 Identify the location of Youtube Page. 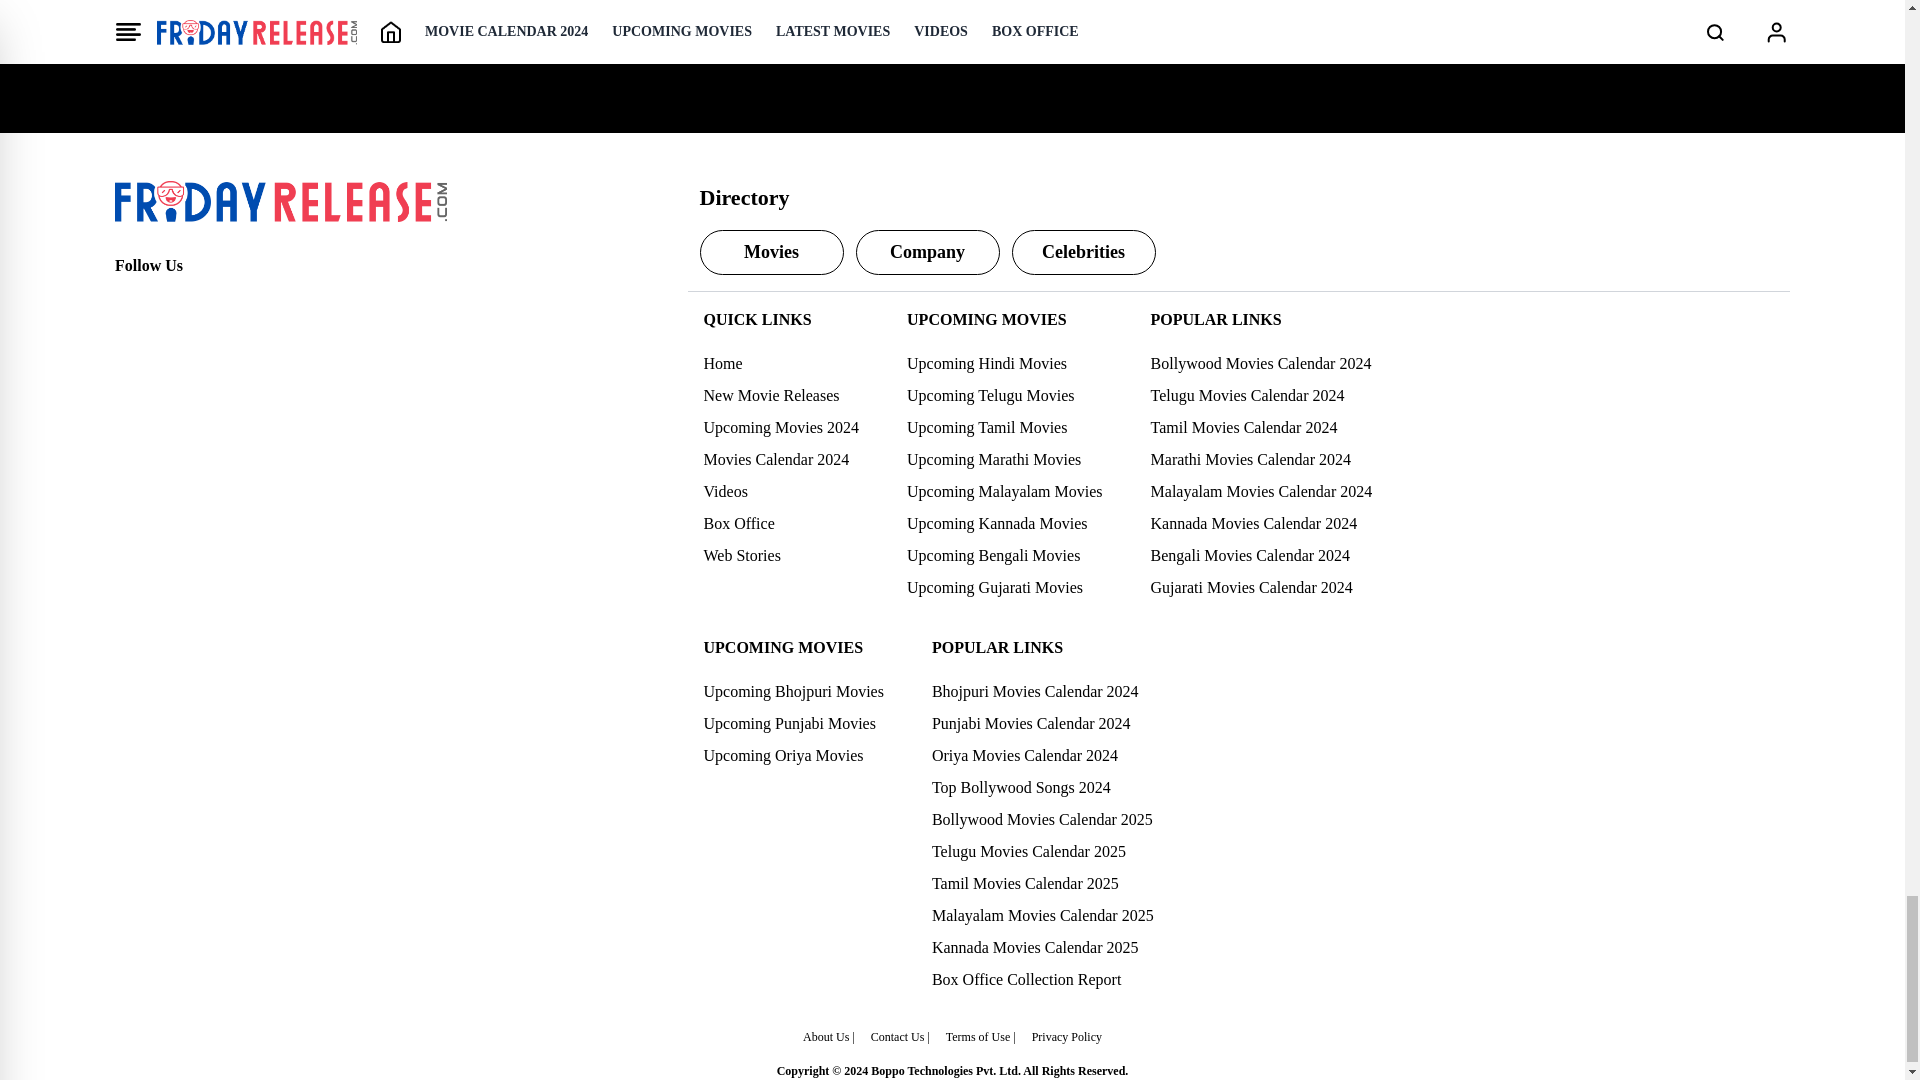
(262, 302).